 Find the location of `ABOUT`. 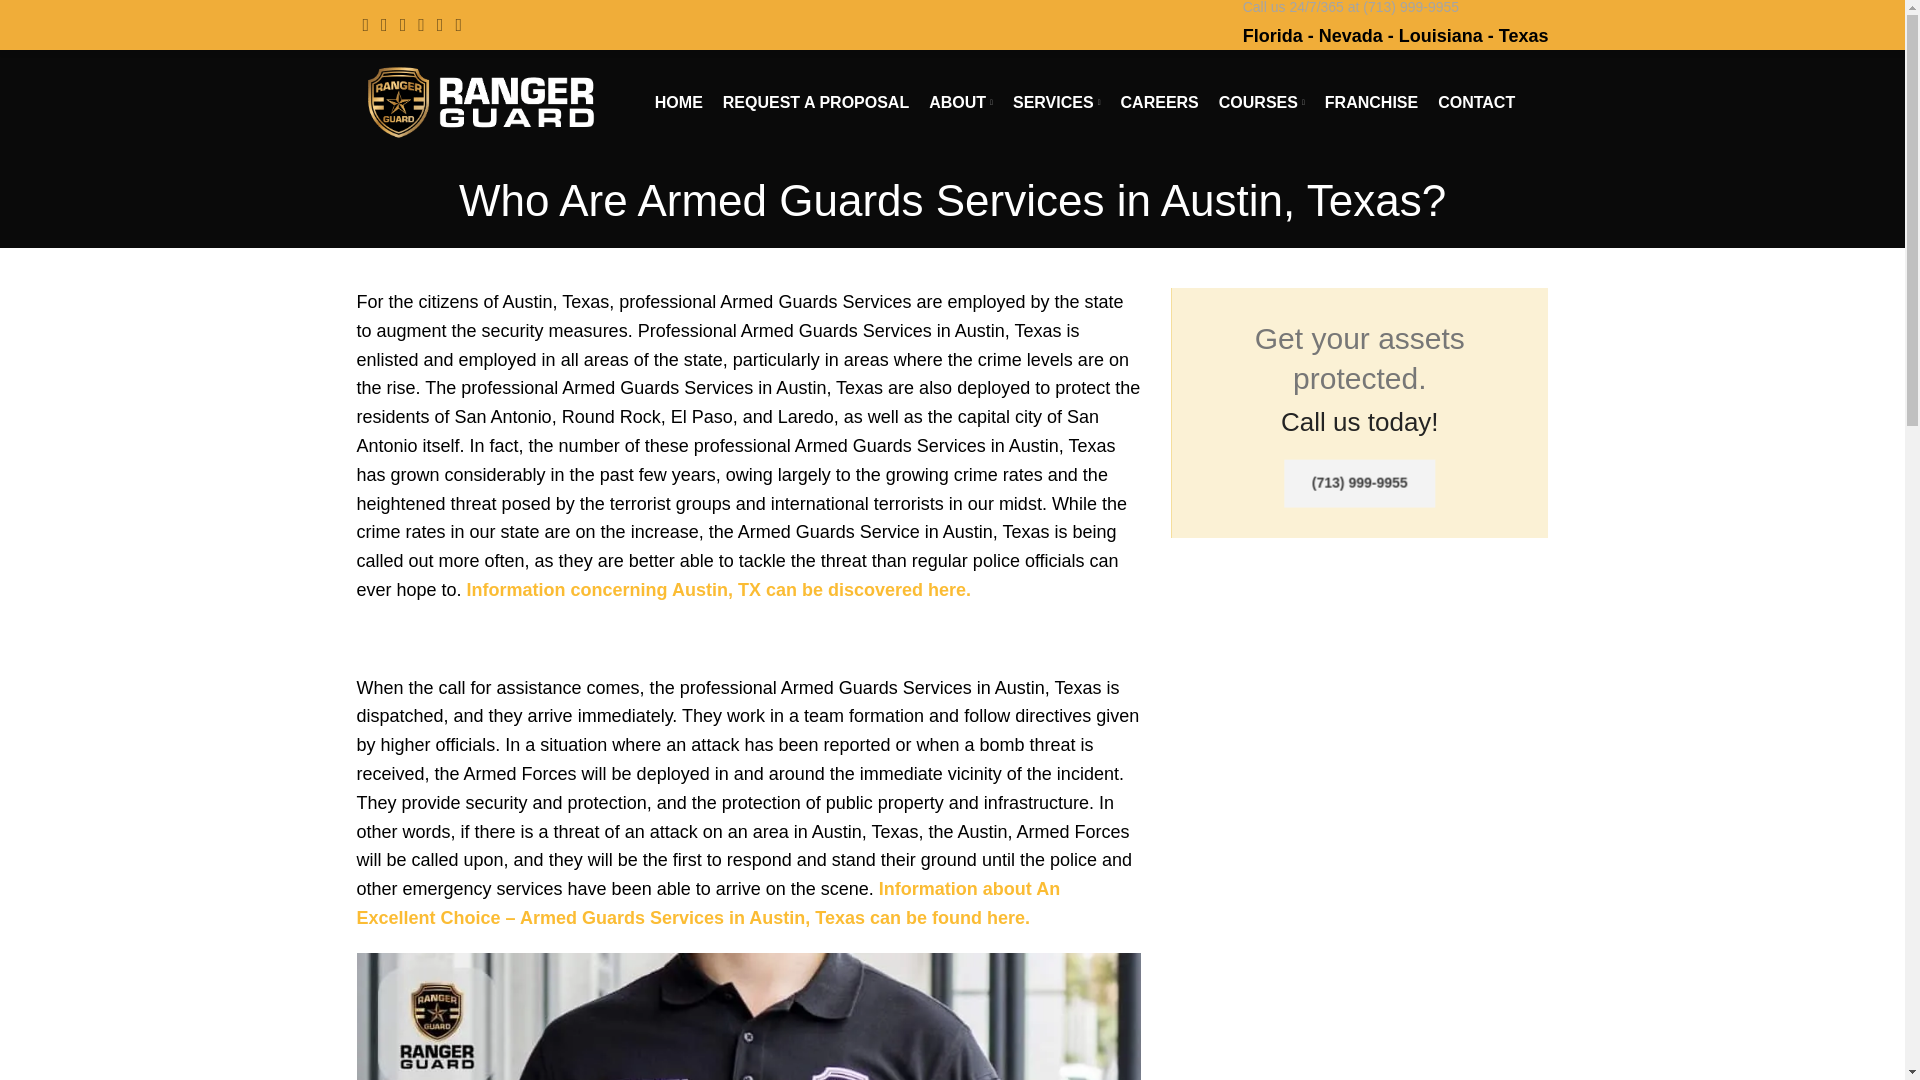

ABOUT is located at coordinates (960, 102).